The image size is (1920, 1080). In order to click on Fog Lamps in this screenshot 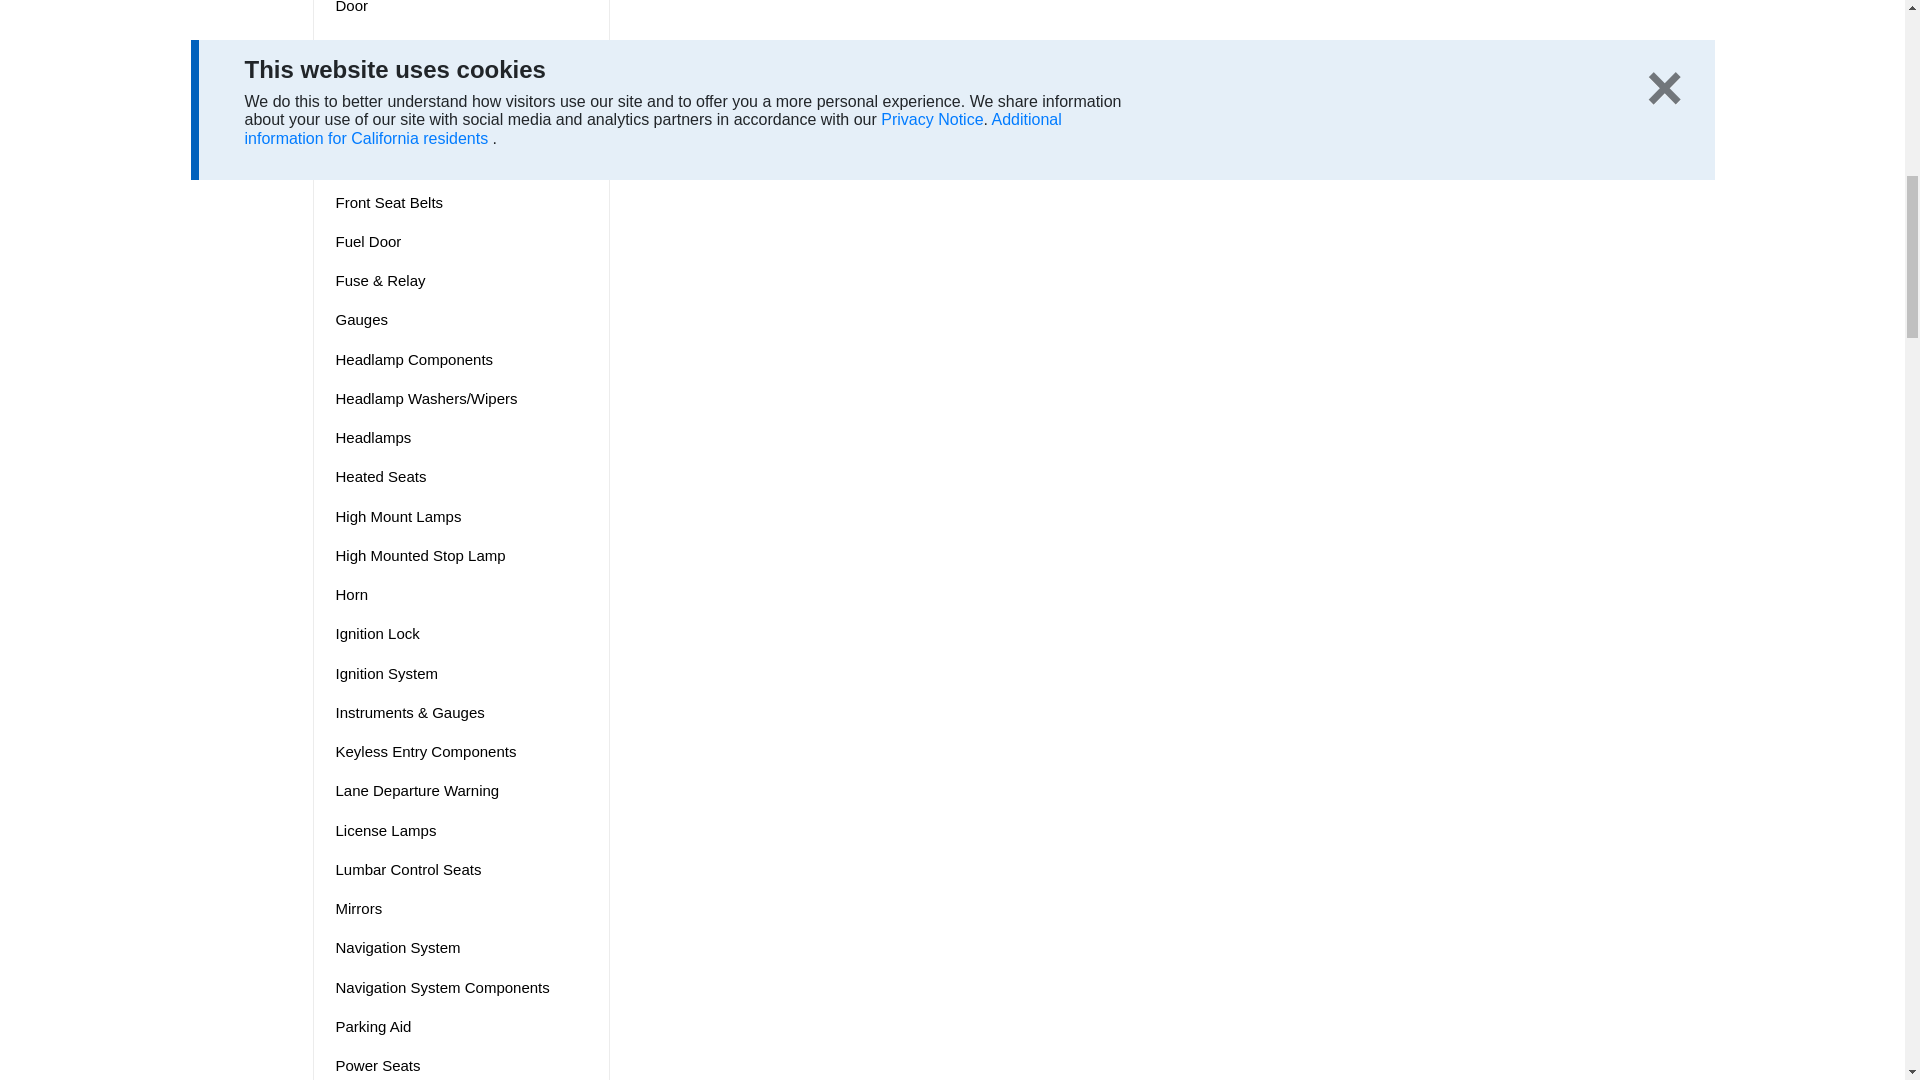, I will do `click(462, 84)`.